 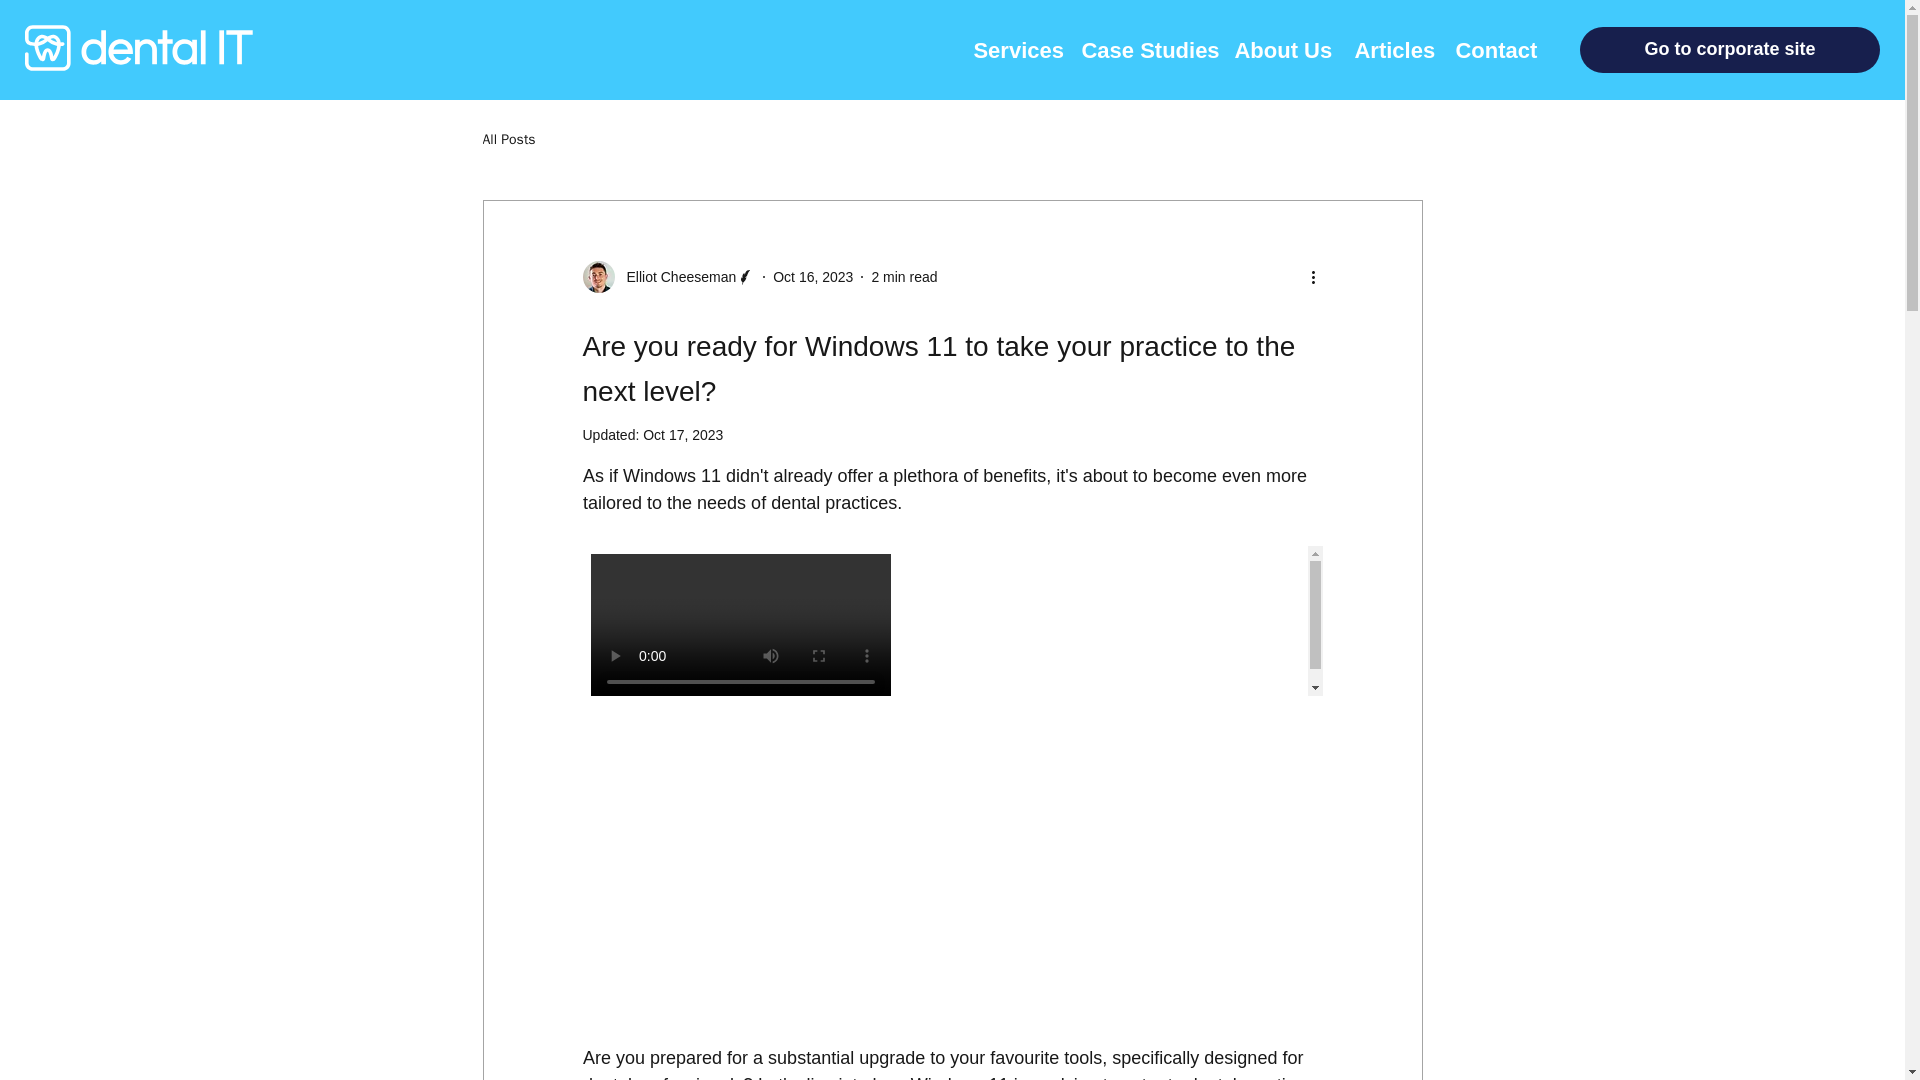 What do you see at coordinates (1142, 50) in the screenshot?
I see `Case Studies` at bounding box center [1142, 50].